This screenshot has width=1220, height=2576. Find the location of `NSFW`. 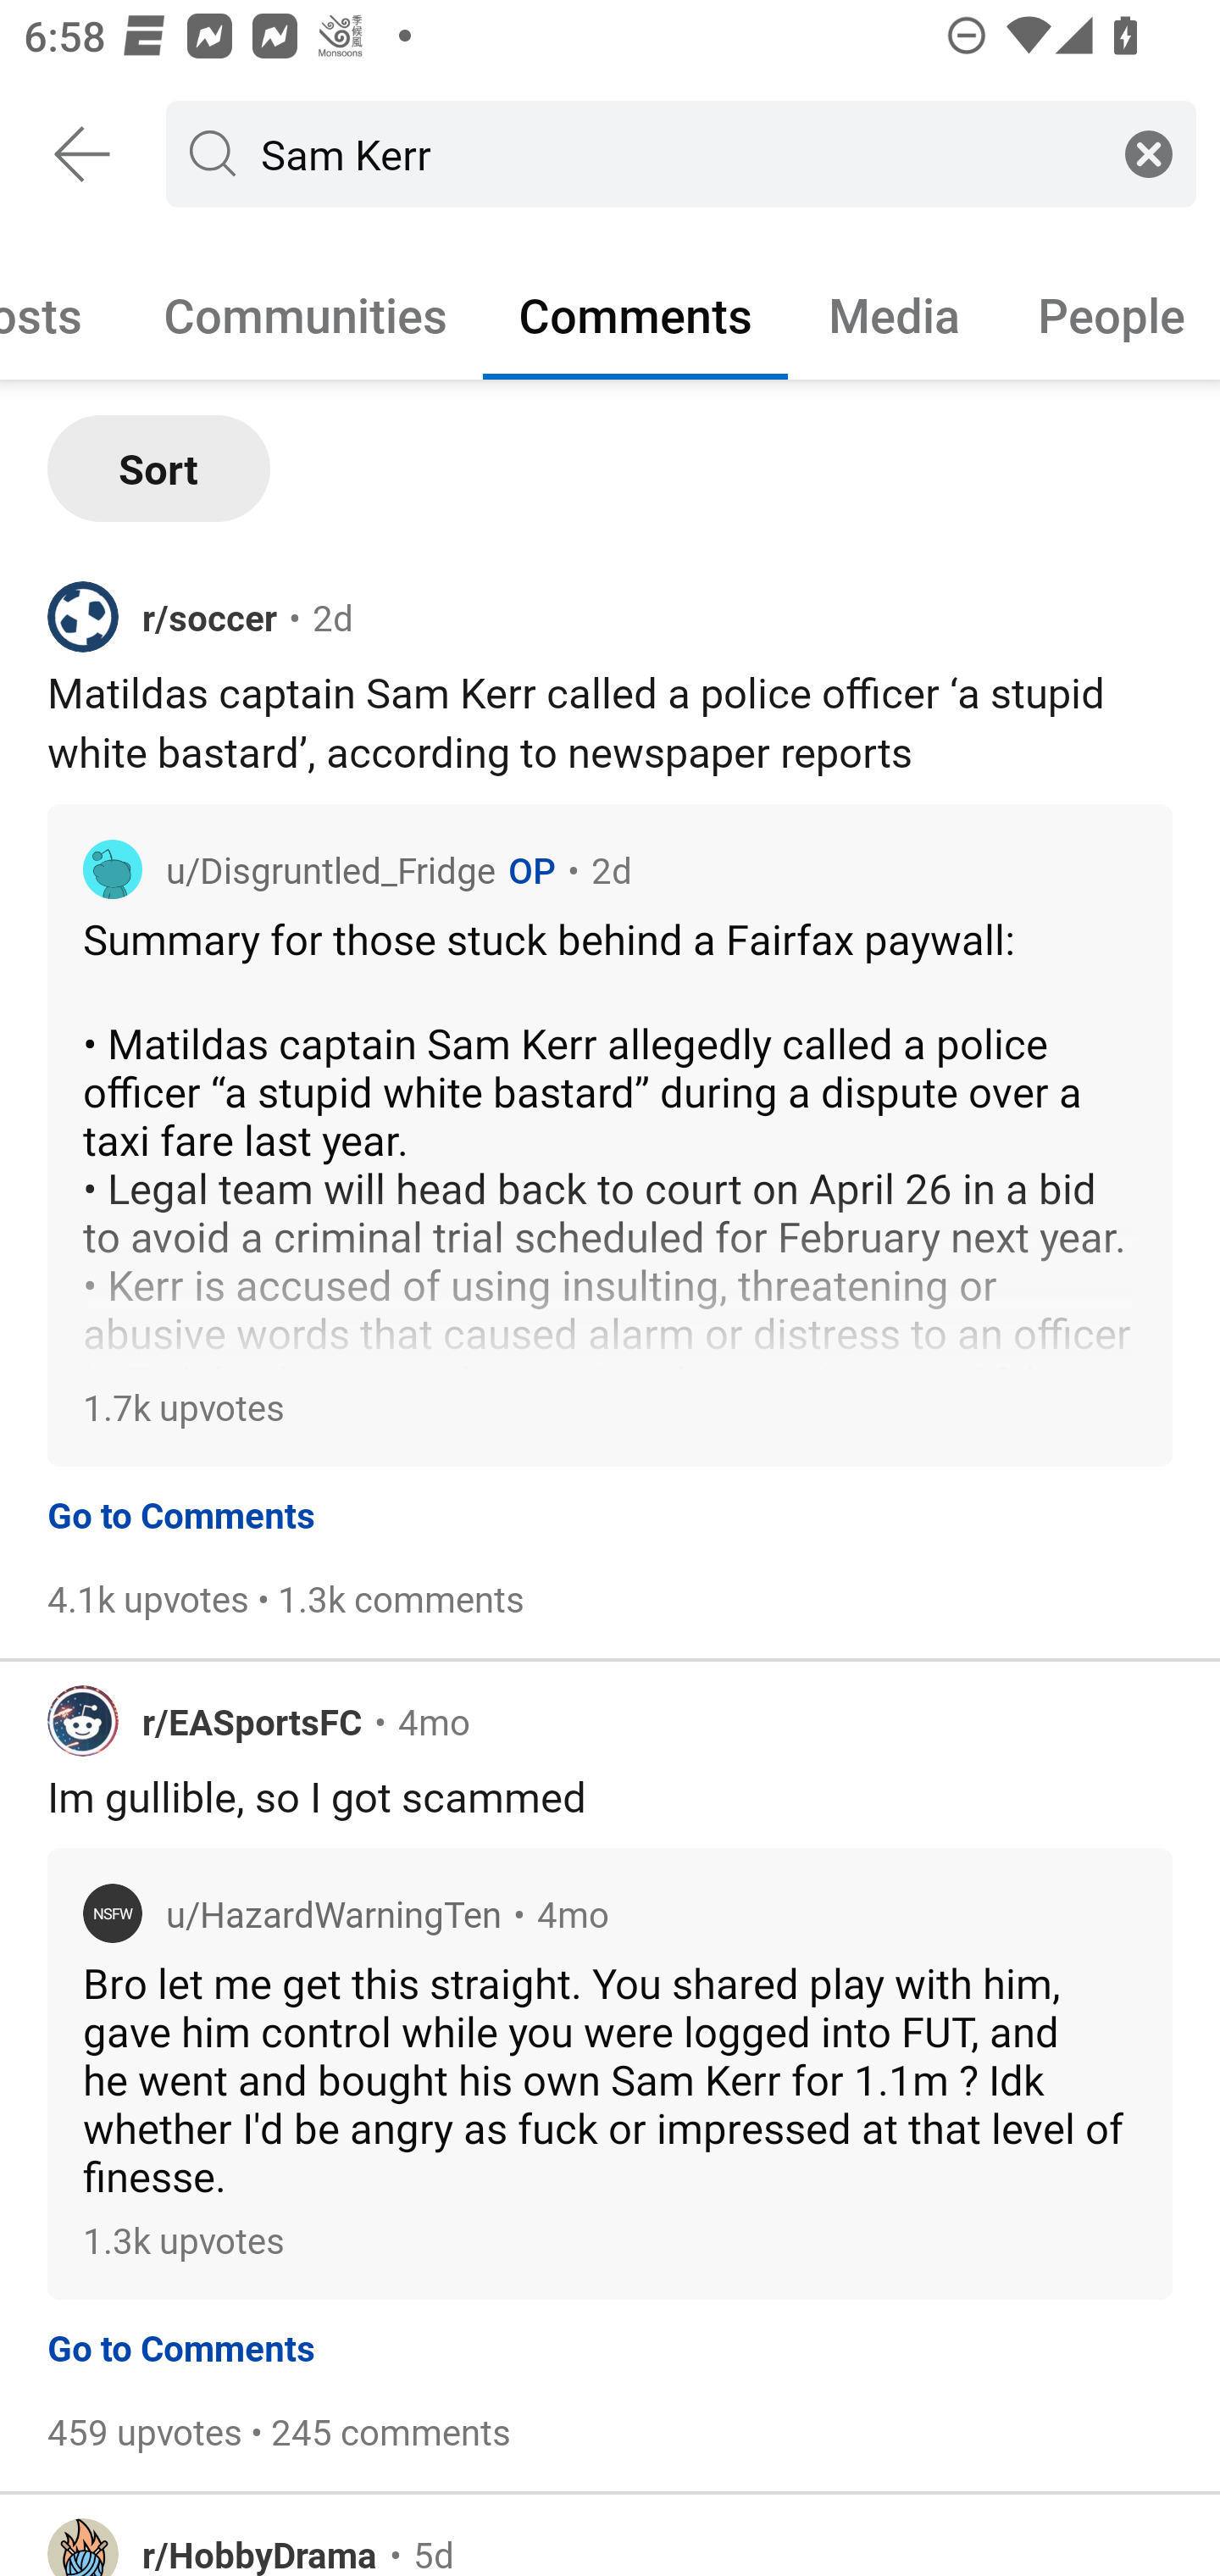

NSFW is located at coordinates (112, 1912).